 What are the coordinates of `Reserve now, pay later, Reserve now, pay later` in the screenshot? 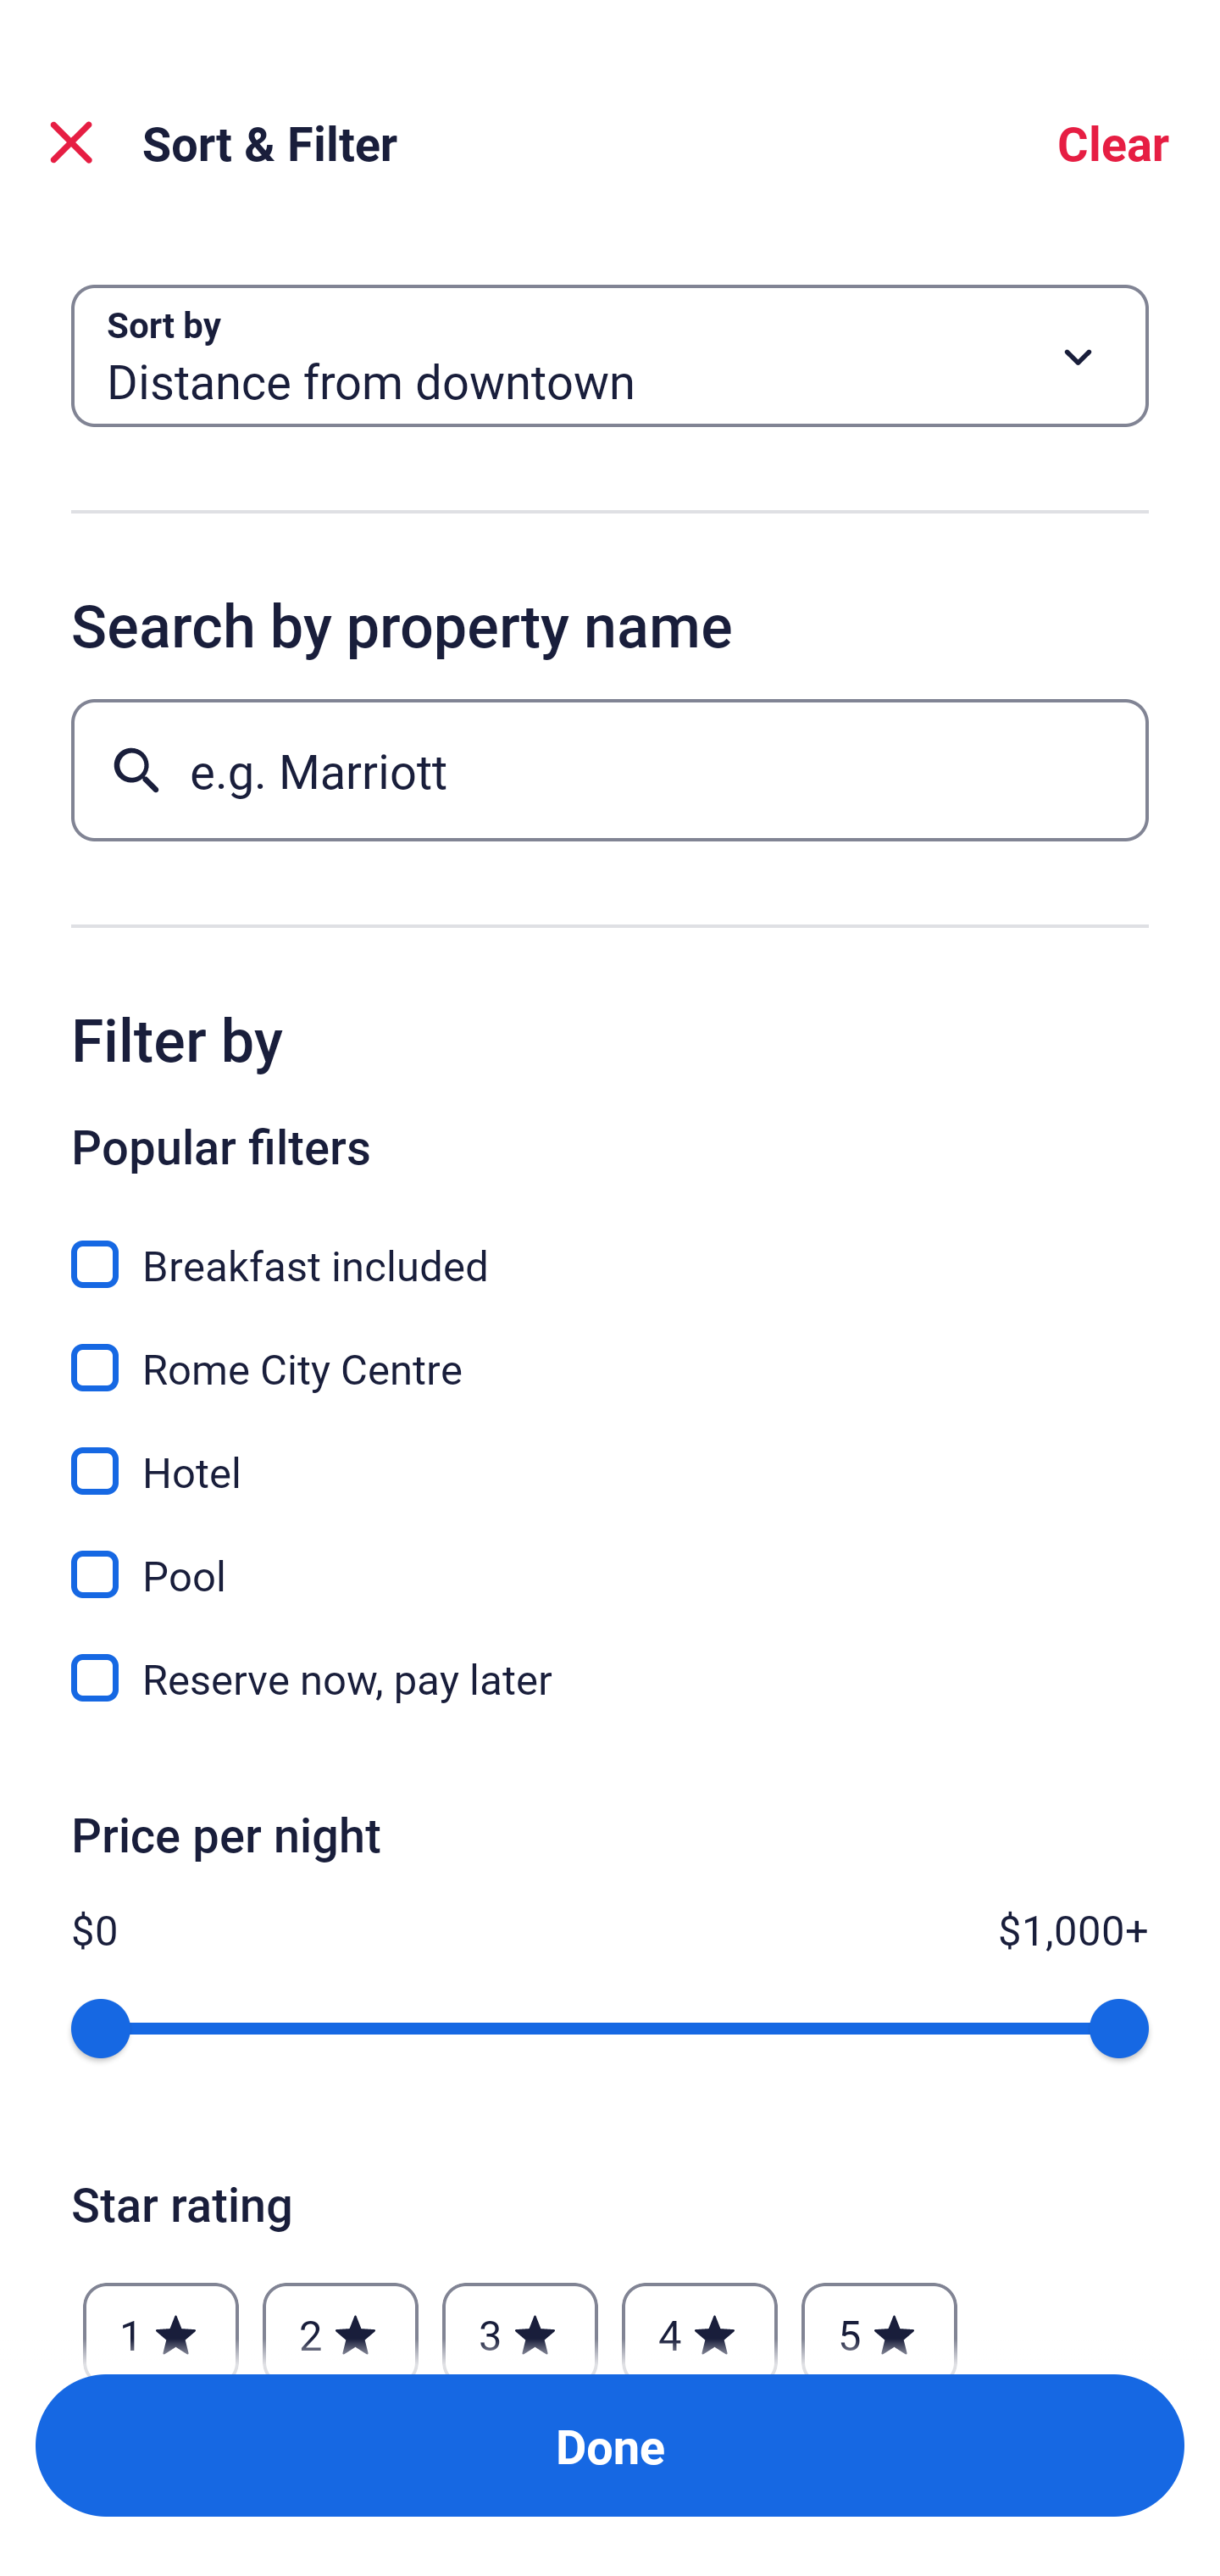 It's located at (610, 1678).